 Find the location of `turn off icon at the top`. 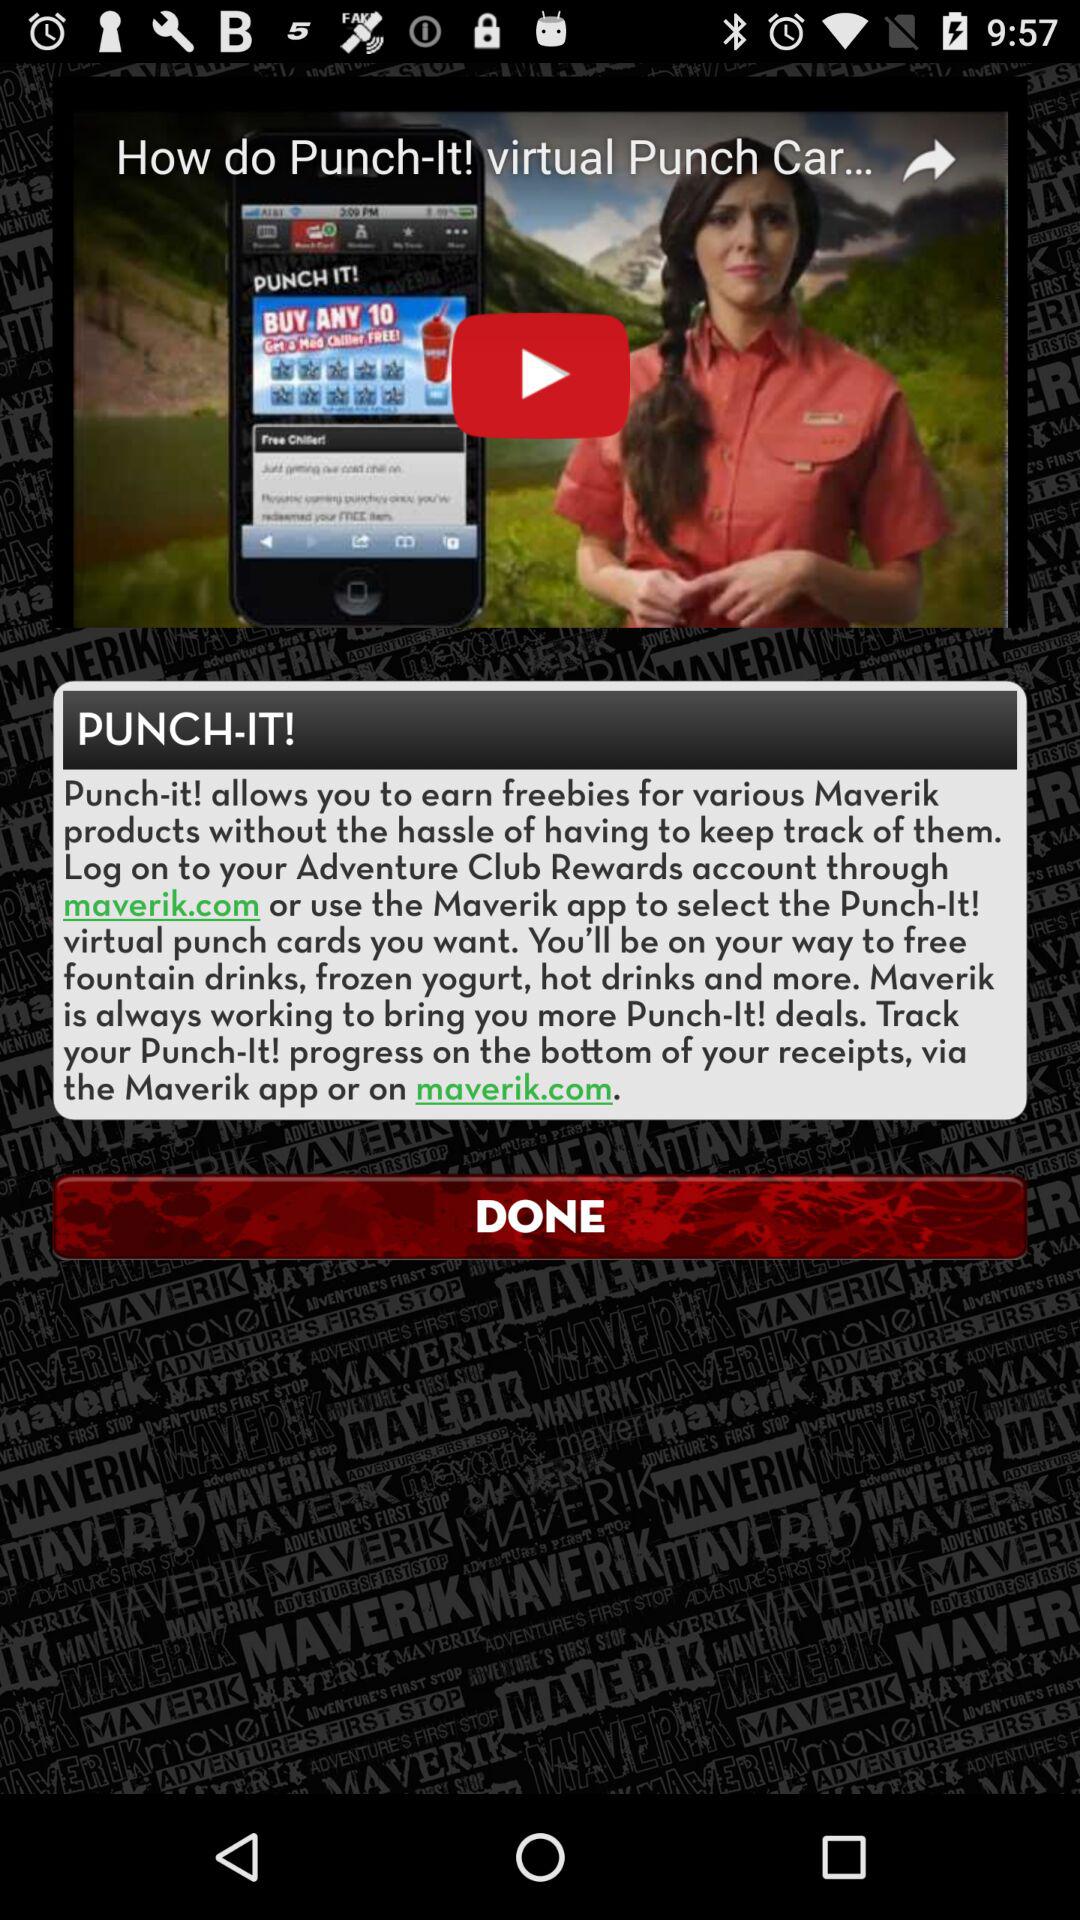

turn off icon at the top is located at coordinates (540, 352).